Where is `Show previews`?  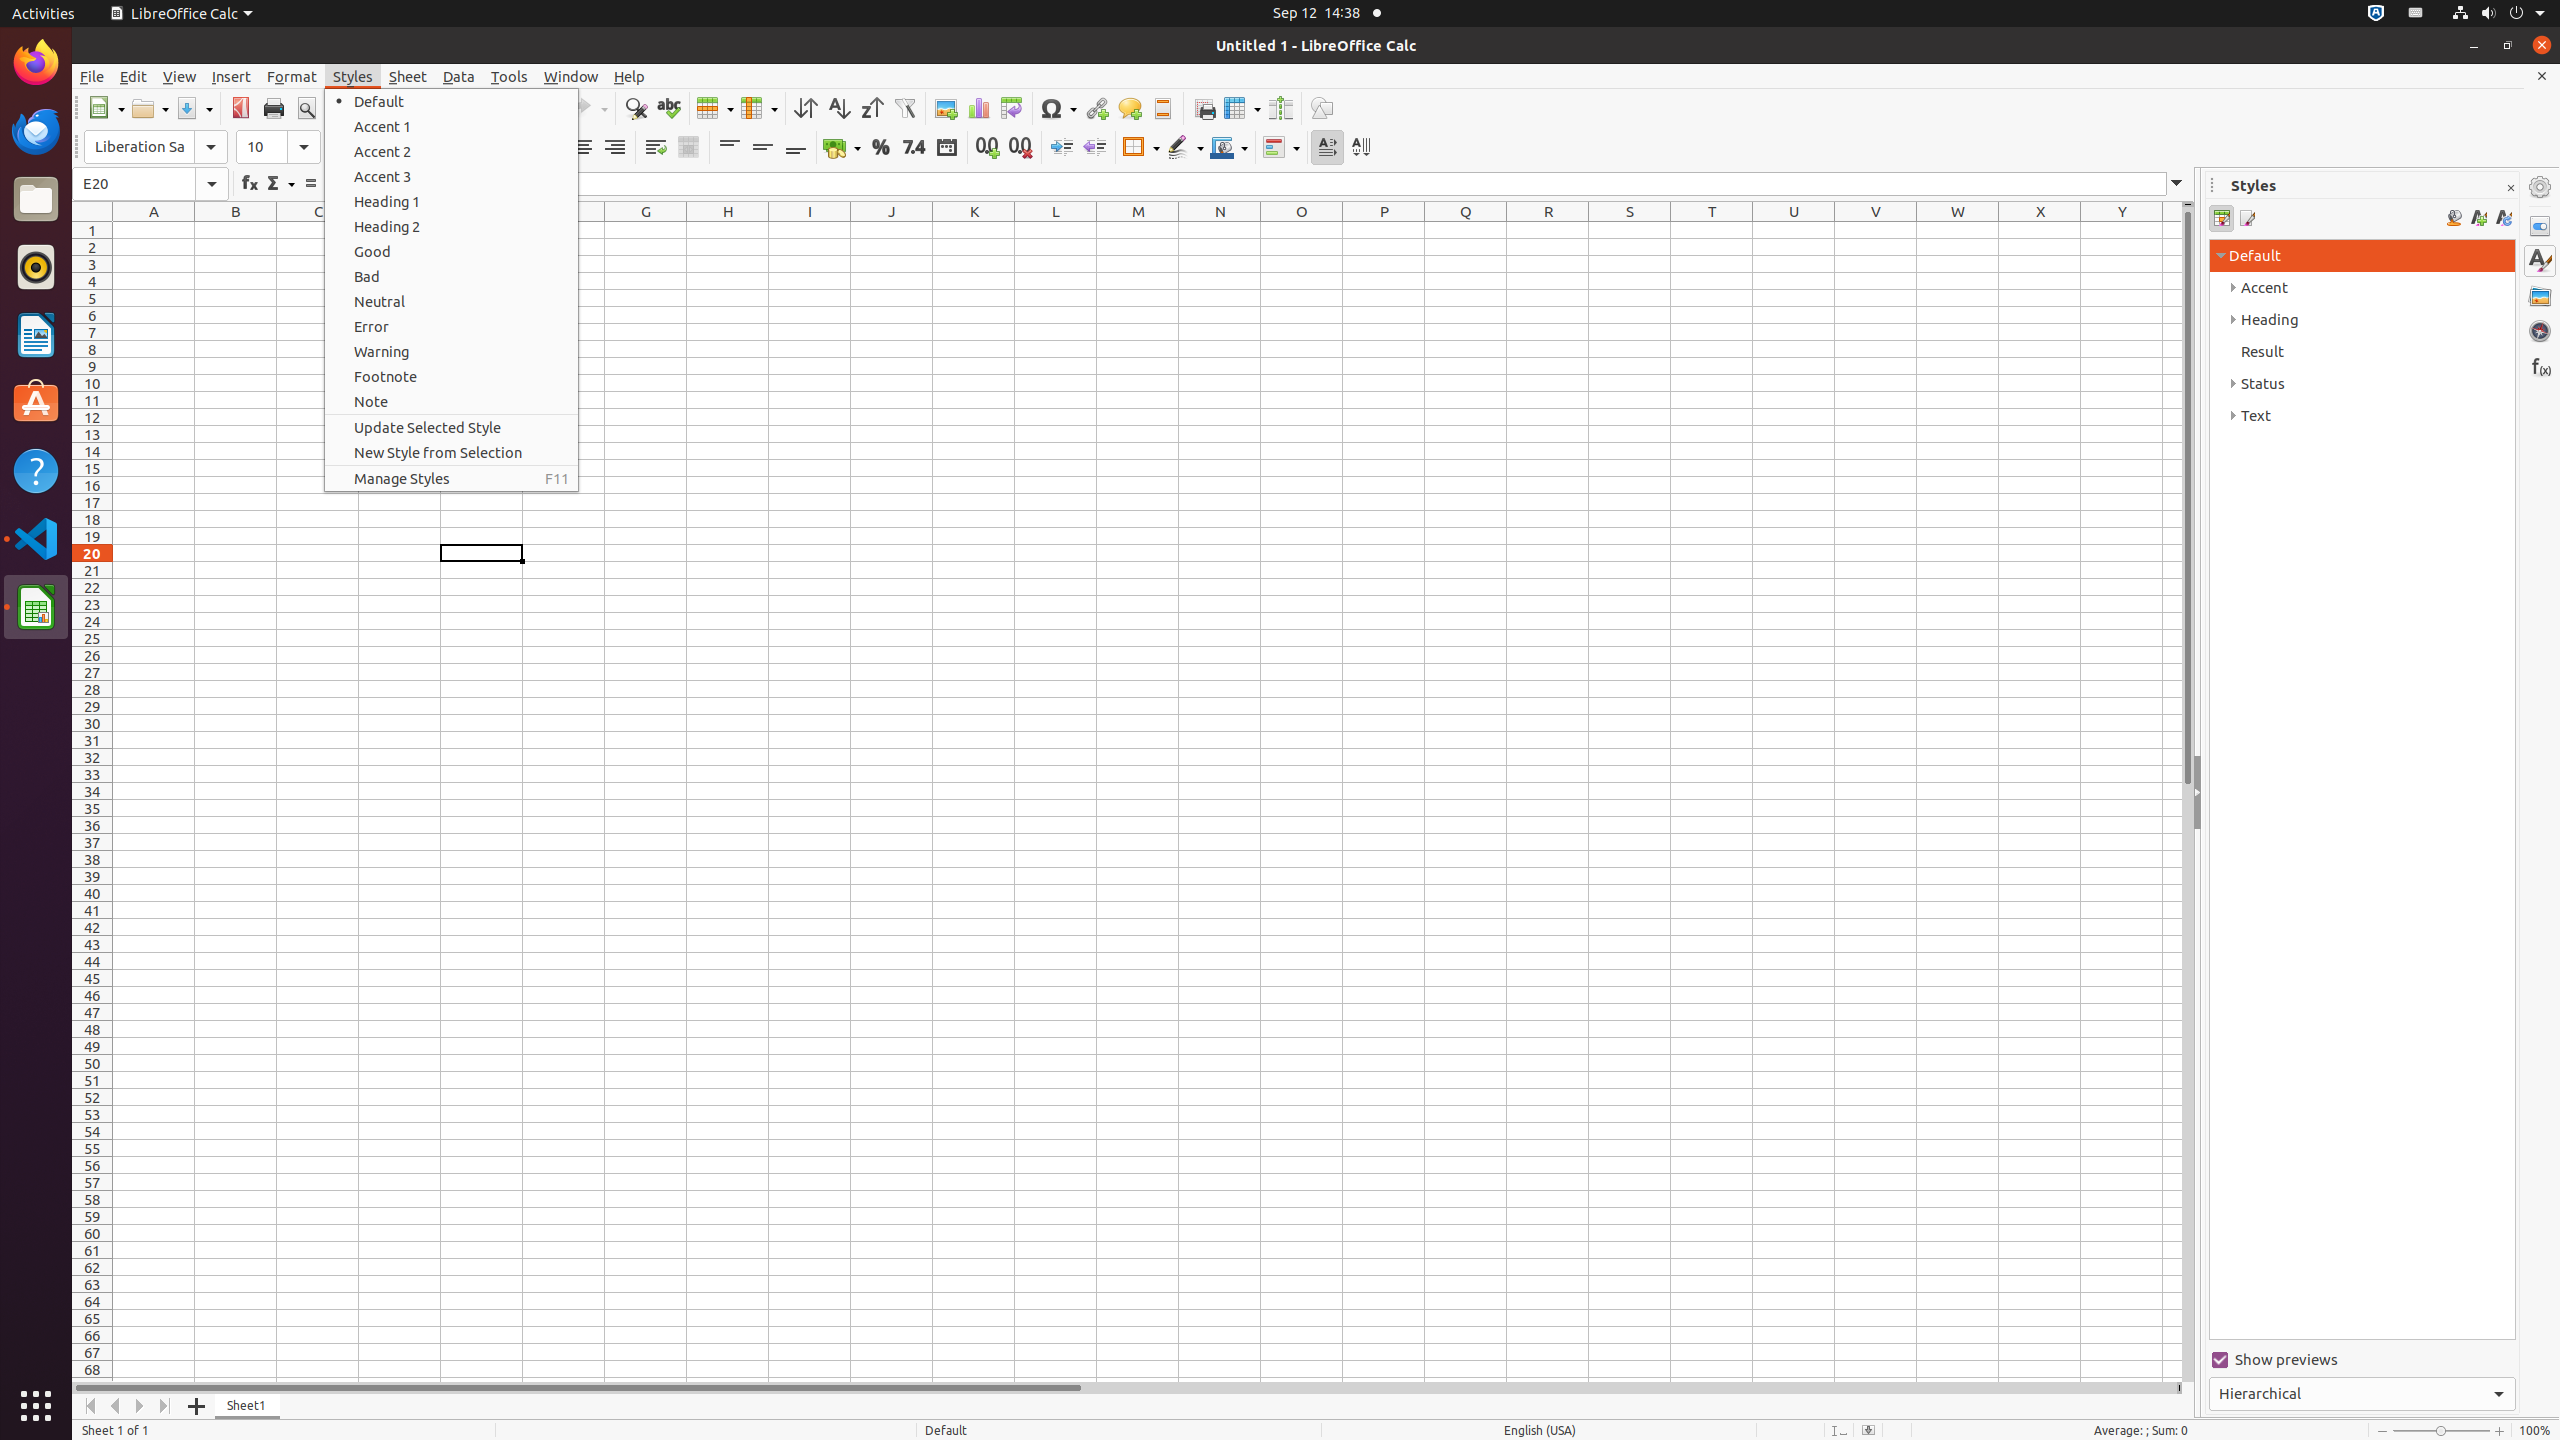
Show previews is located at coordinates (2362, 1360).